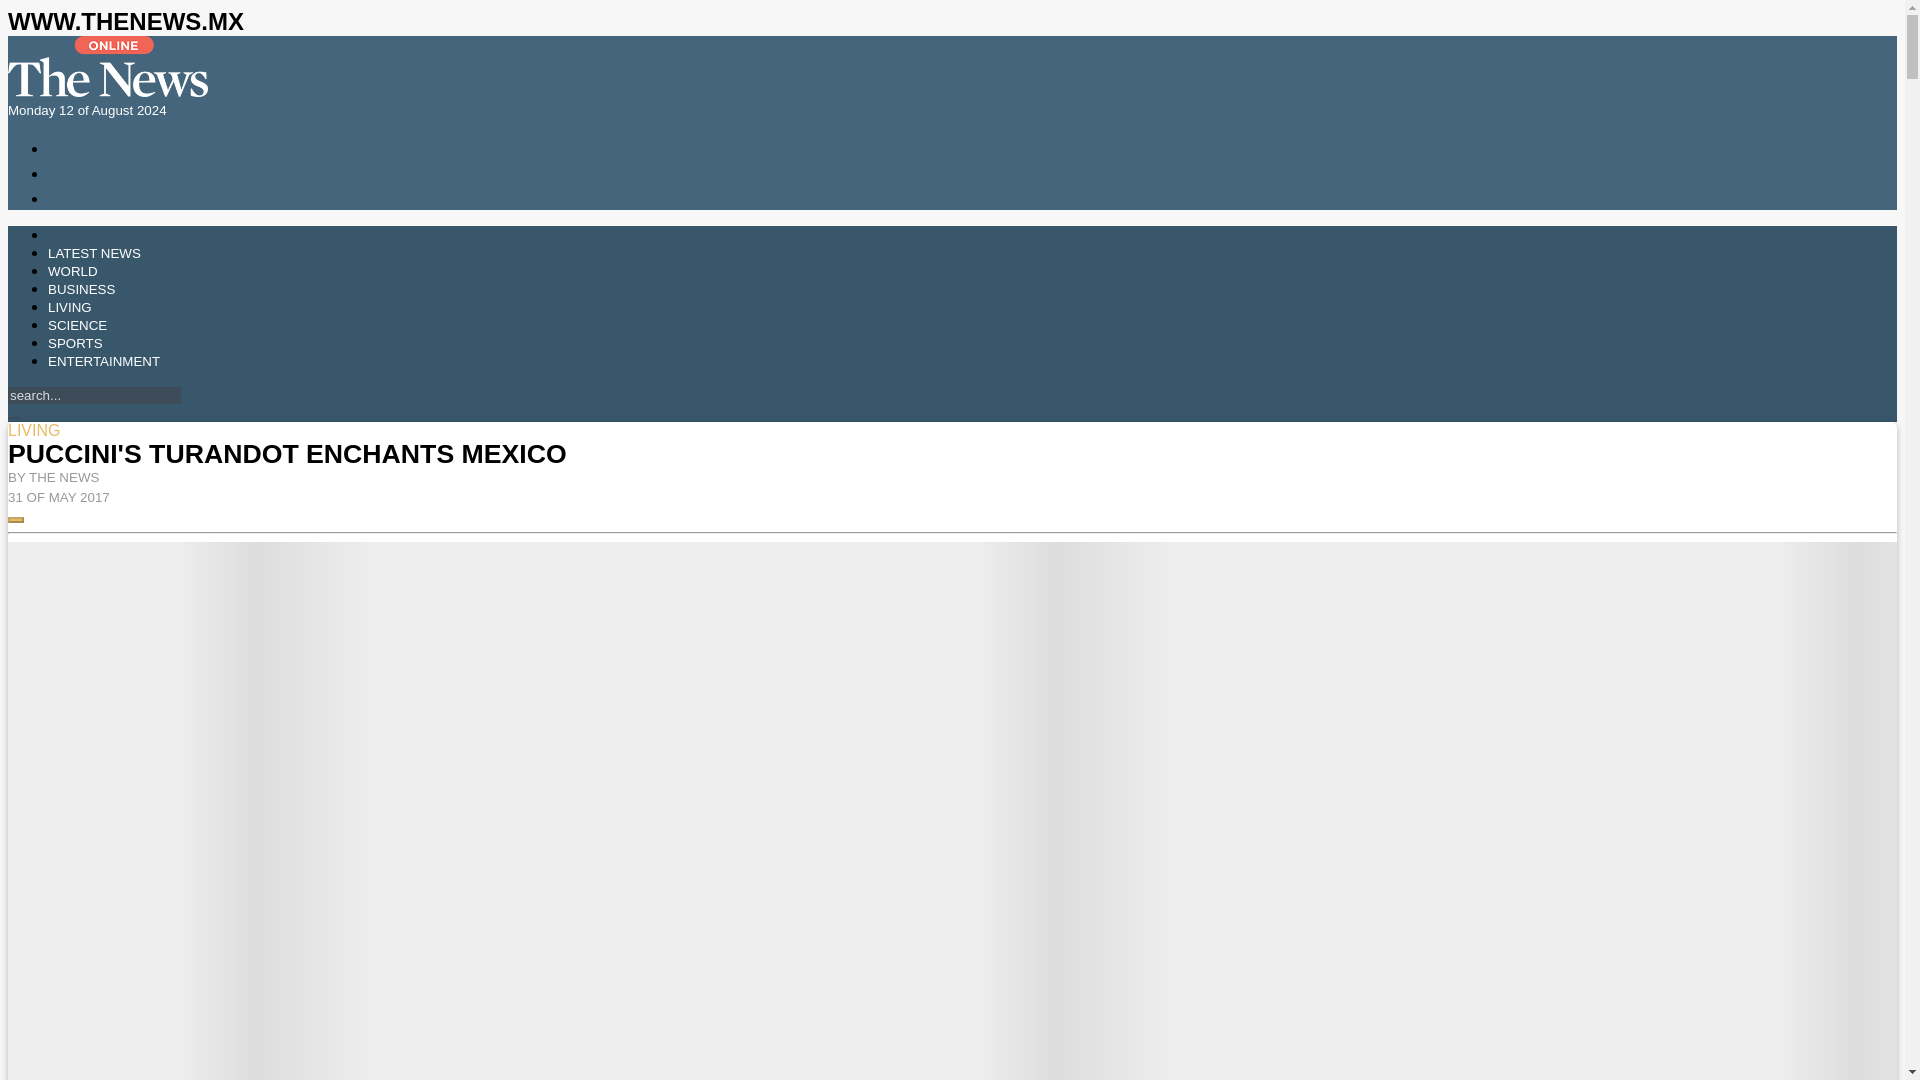  What do you see at coordinates (70, 308) in the screenshot?
I see `LIVING` at bounding box center [70, 308].